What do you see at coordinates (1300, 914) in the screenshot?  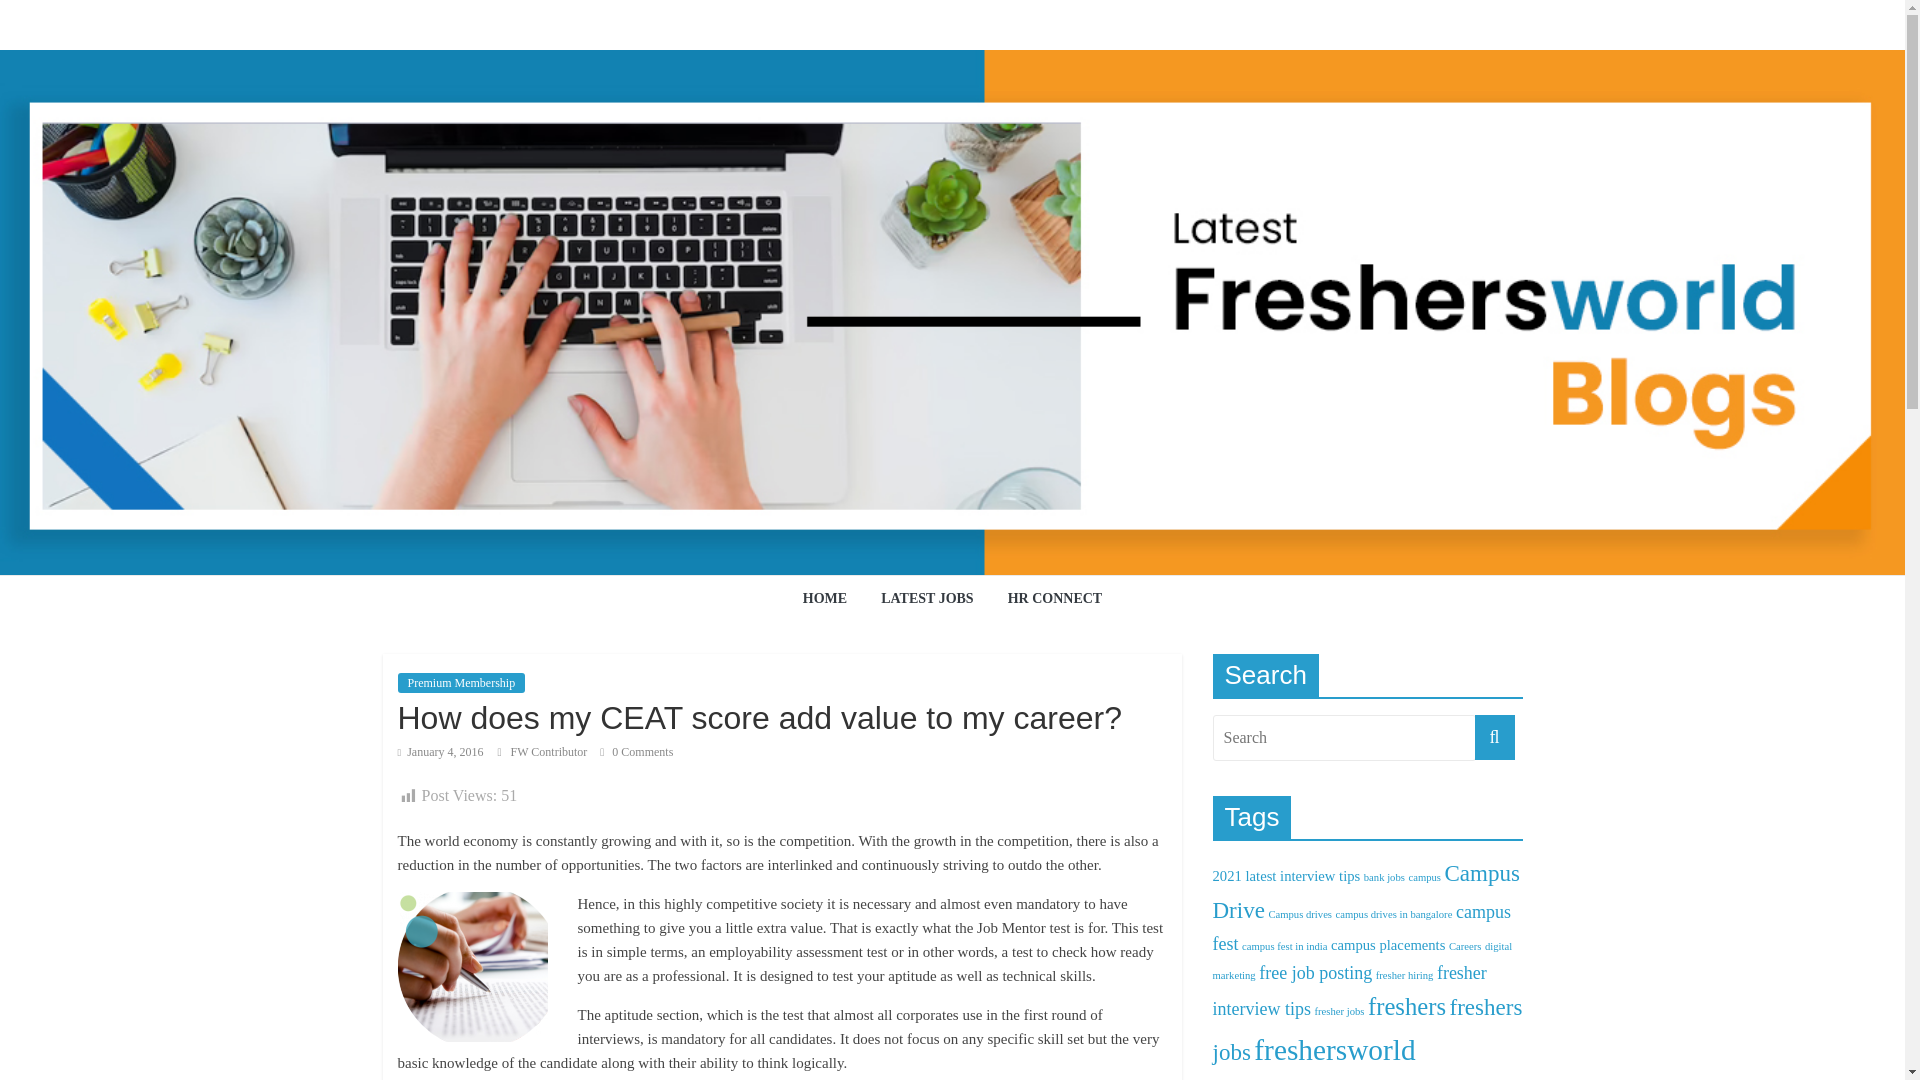 I see `Campus drives` at bounding box center [1300, 914].